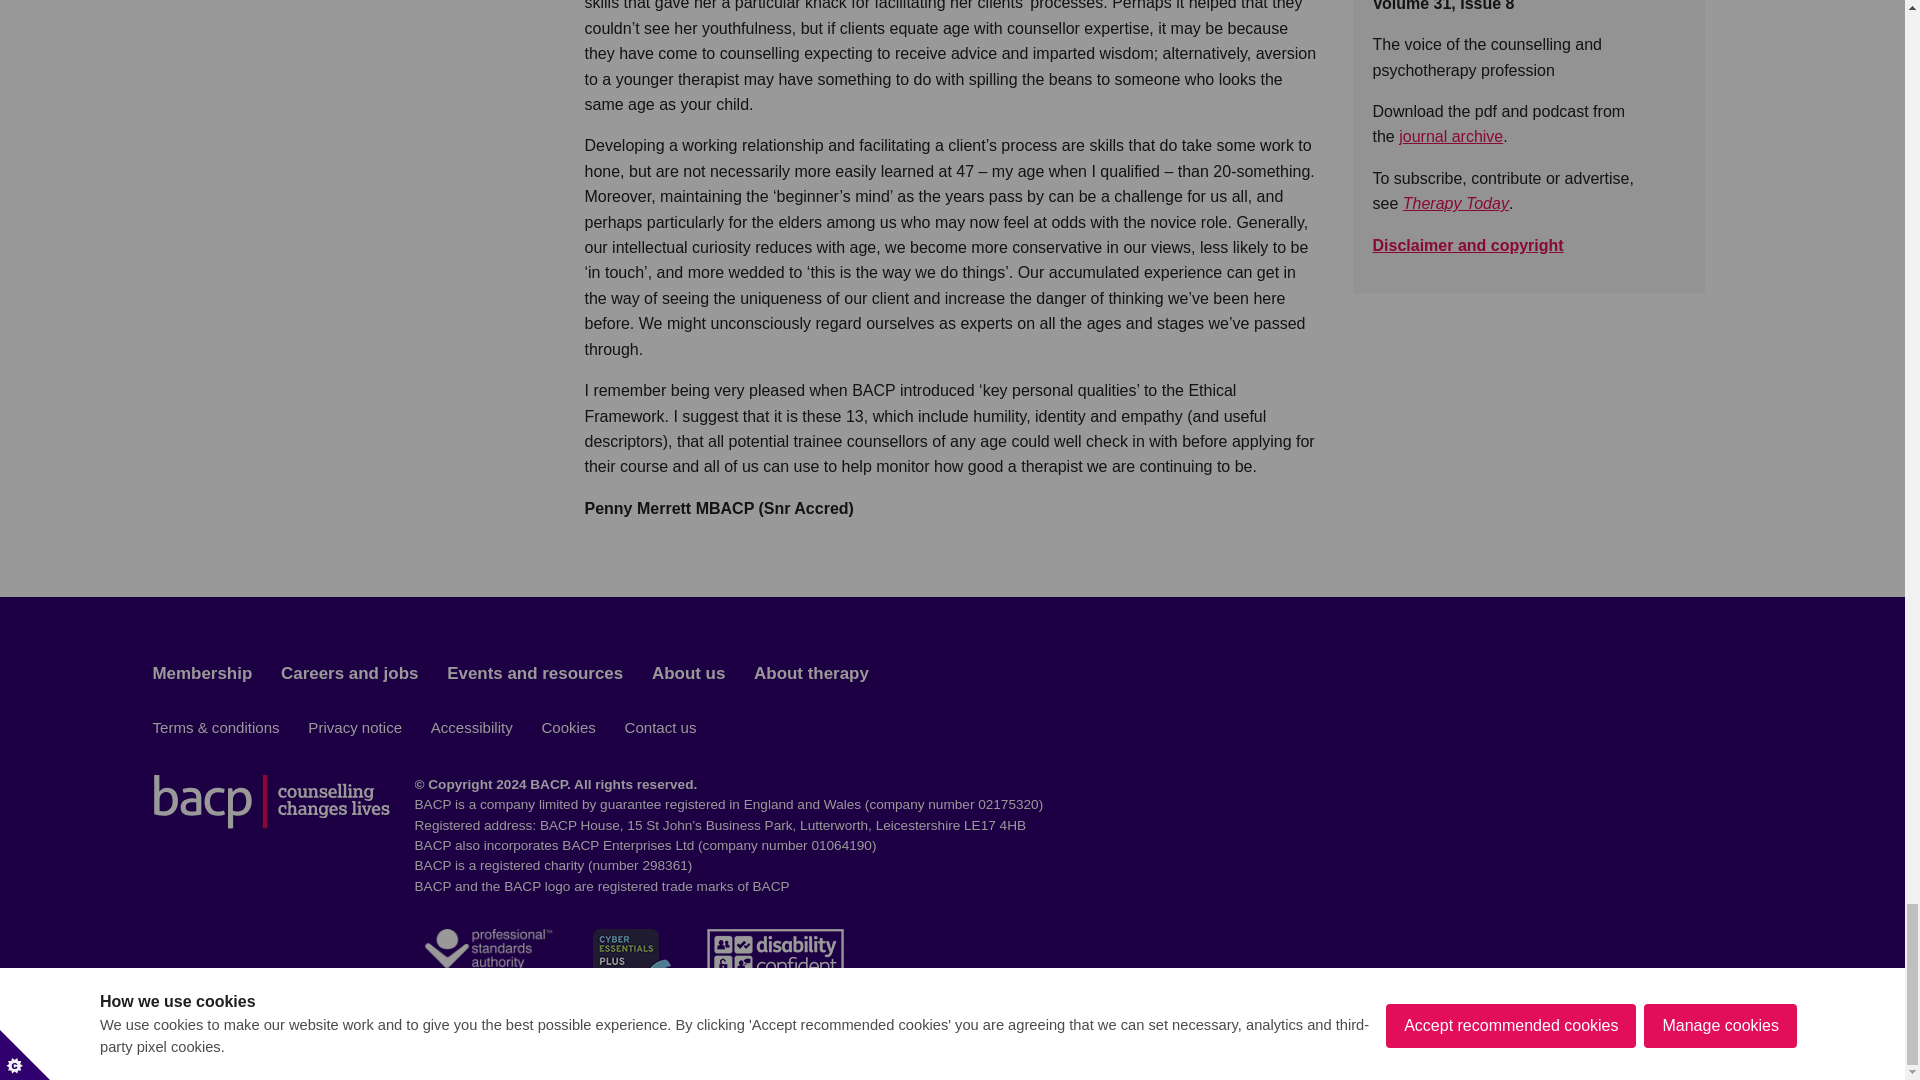  What do you see at coordinates (1451, 136) in the screenshot?
I see `Archive` at bounding box center [1451, 136].